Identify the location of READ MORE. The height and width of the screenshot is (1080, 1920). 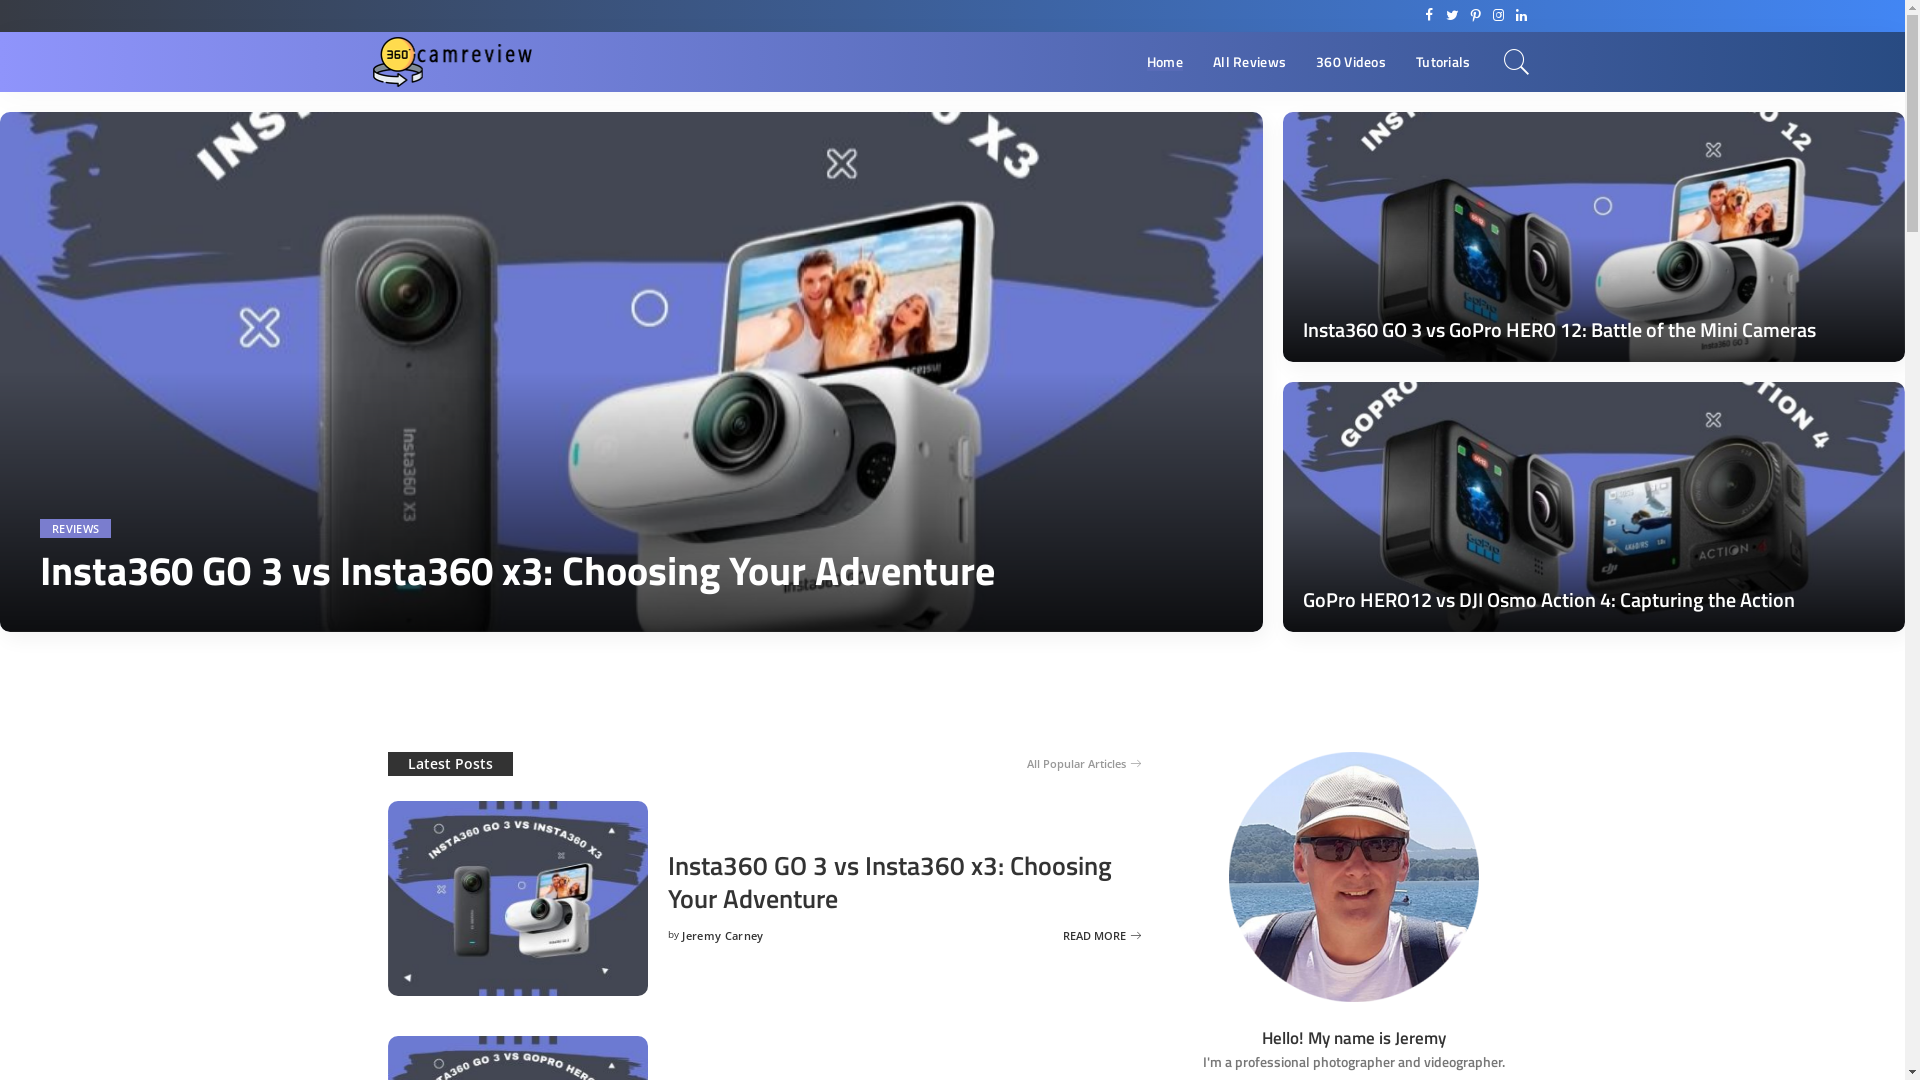
(1102, 935).